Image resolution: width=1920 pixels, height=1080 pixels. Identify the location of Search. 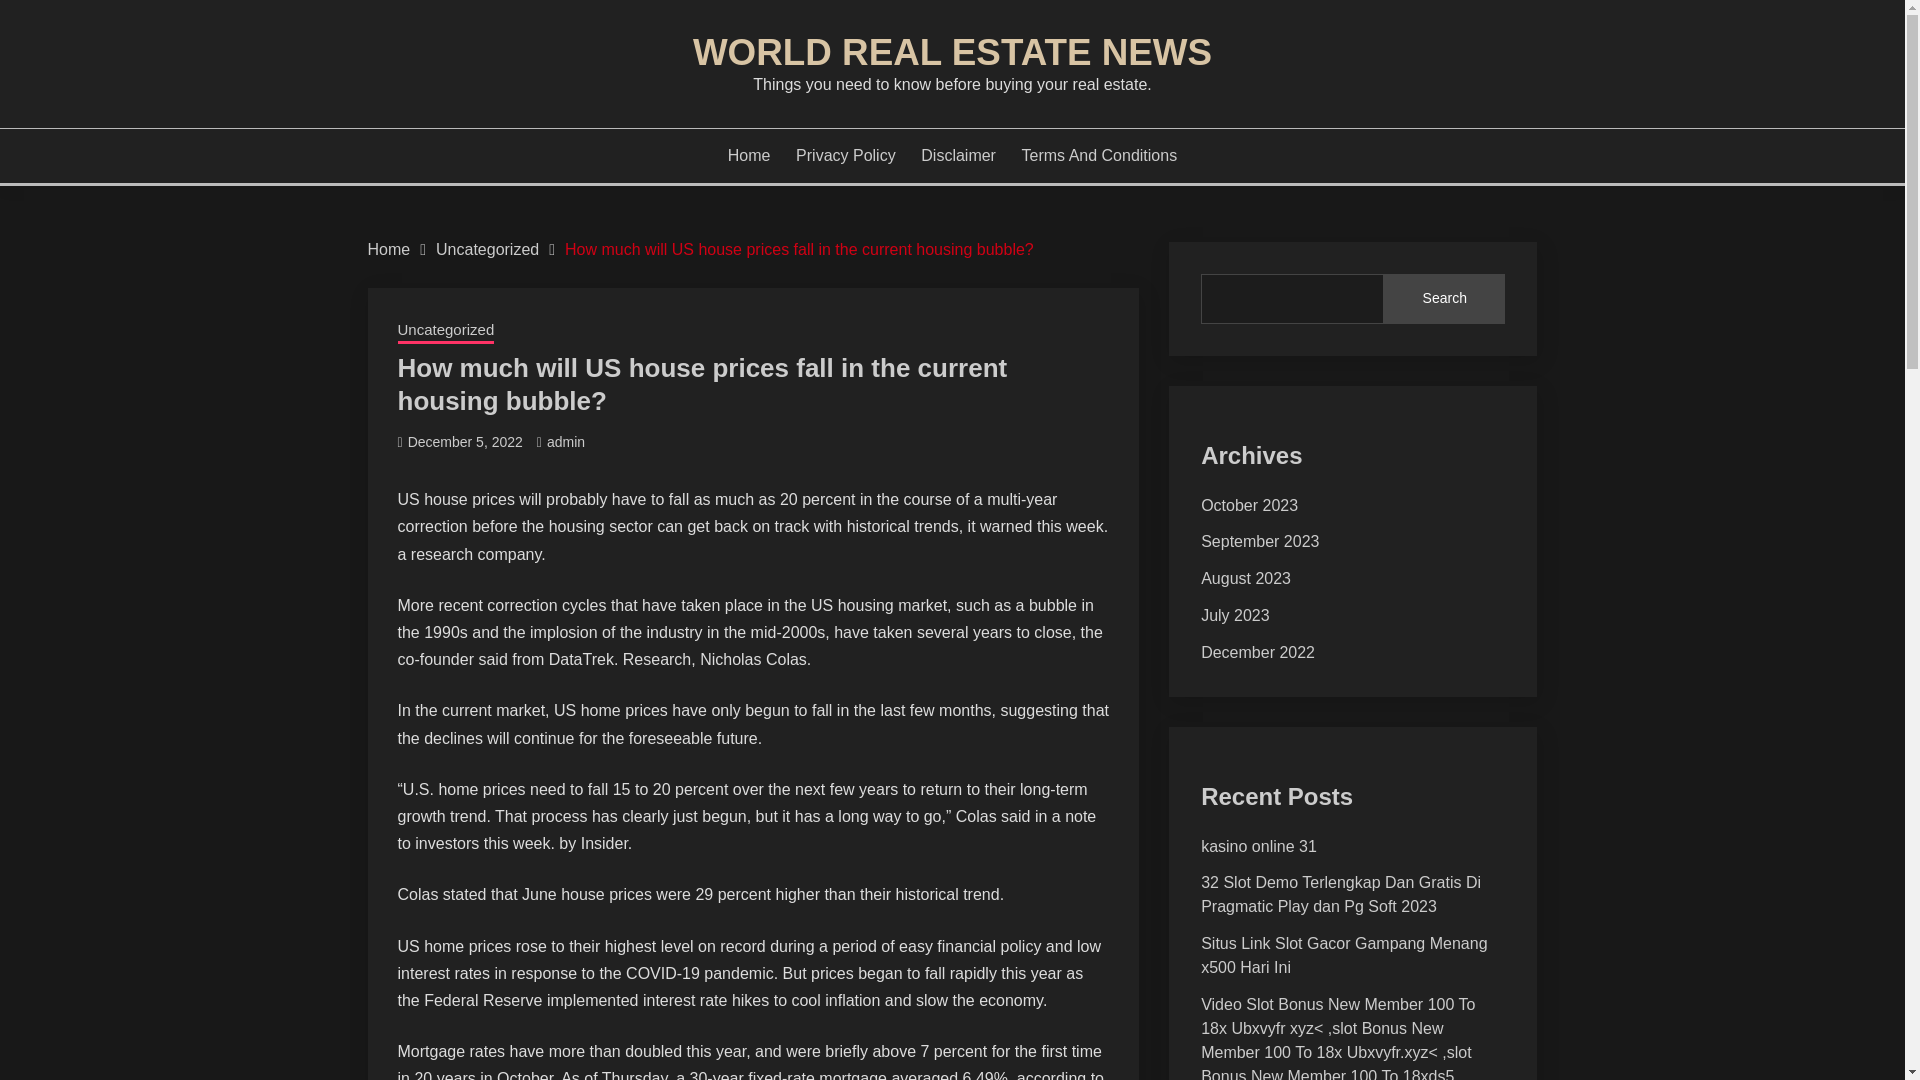
(1444, 299).